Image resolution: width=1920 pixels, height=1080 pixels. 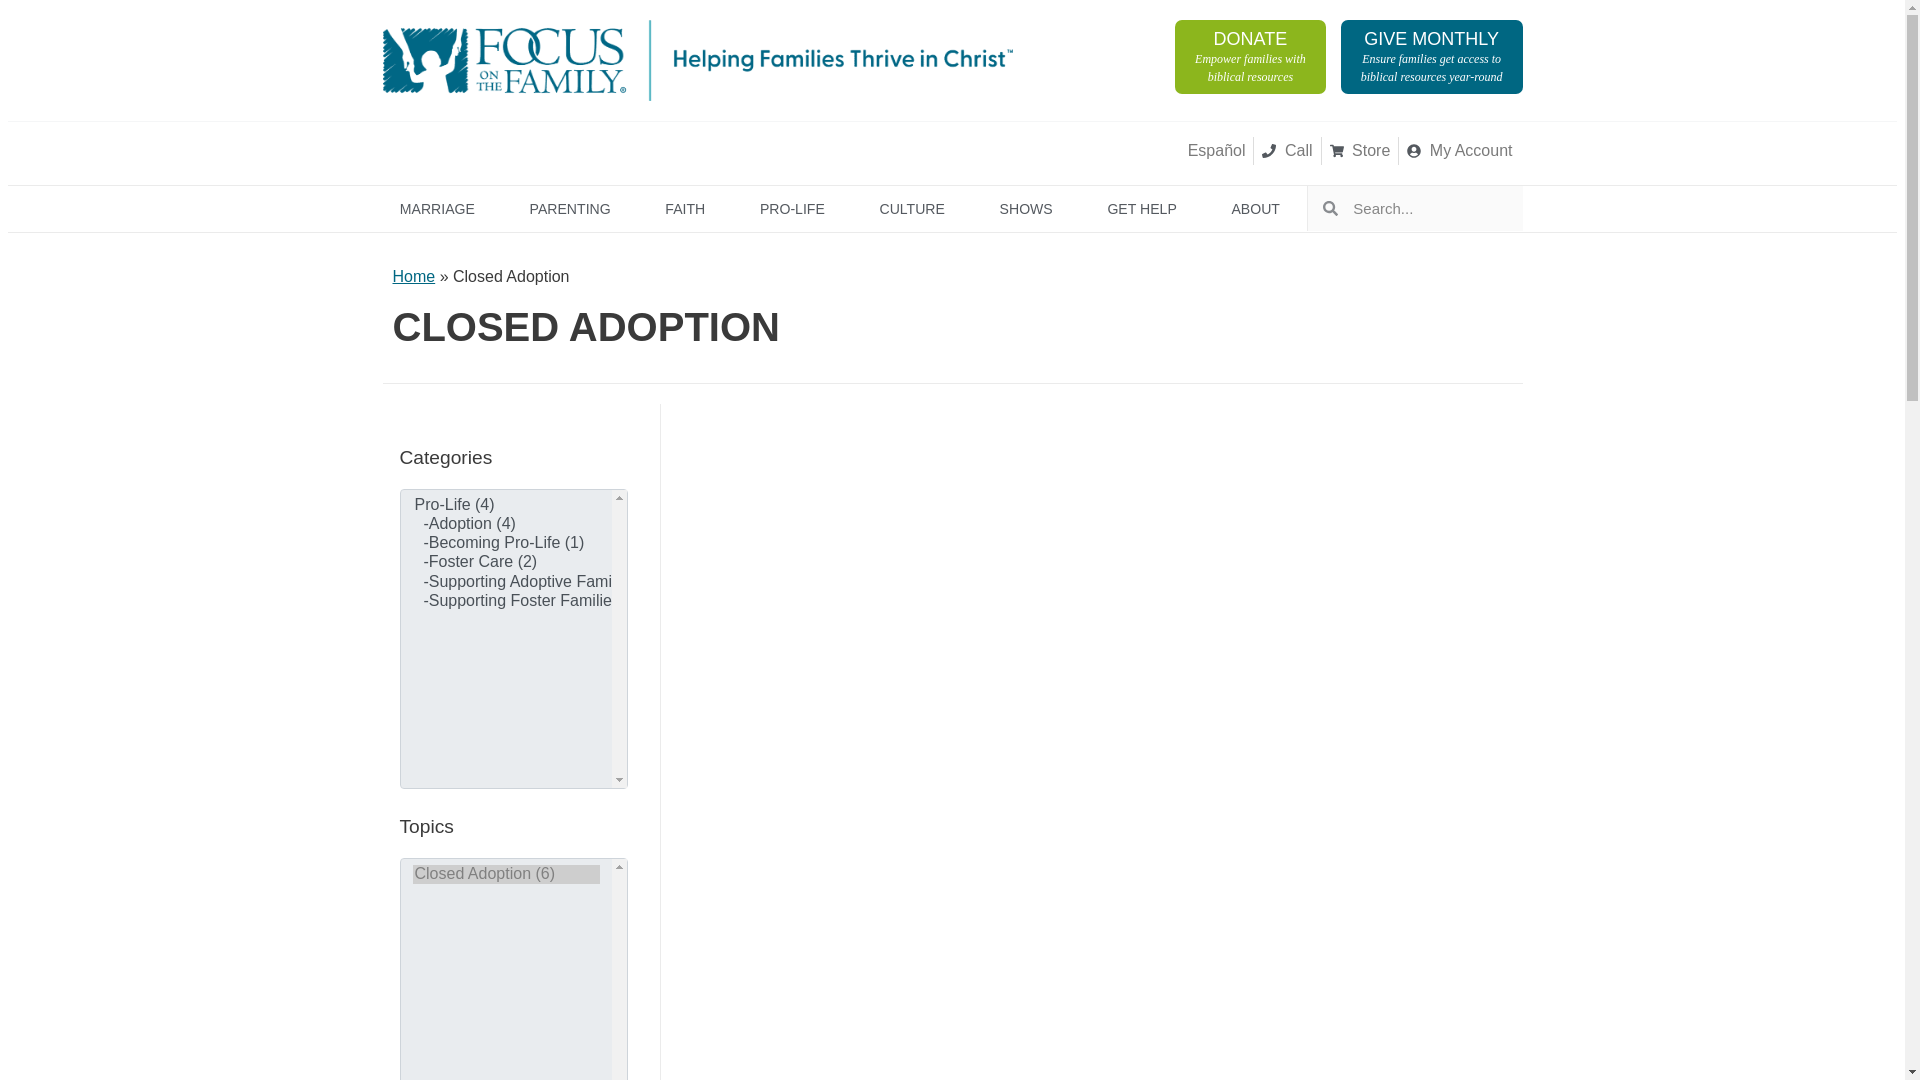 What do you see at coordinates (1360, 151) in the screenshot?
I see `Store` at bounding box center [1360, 151].